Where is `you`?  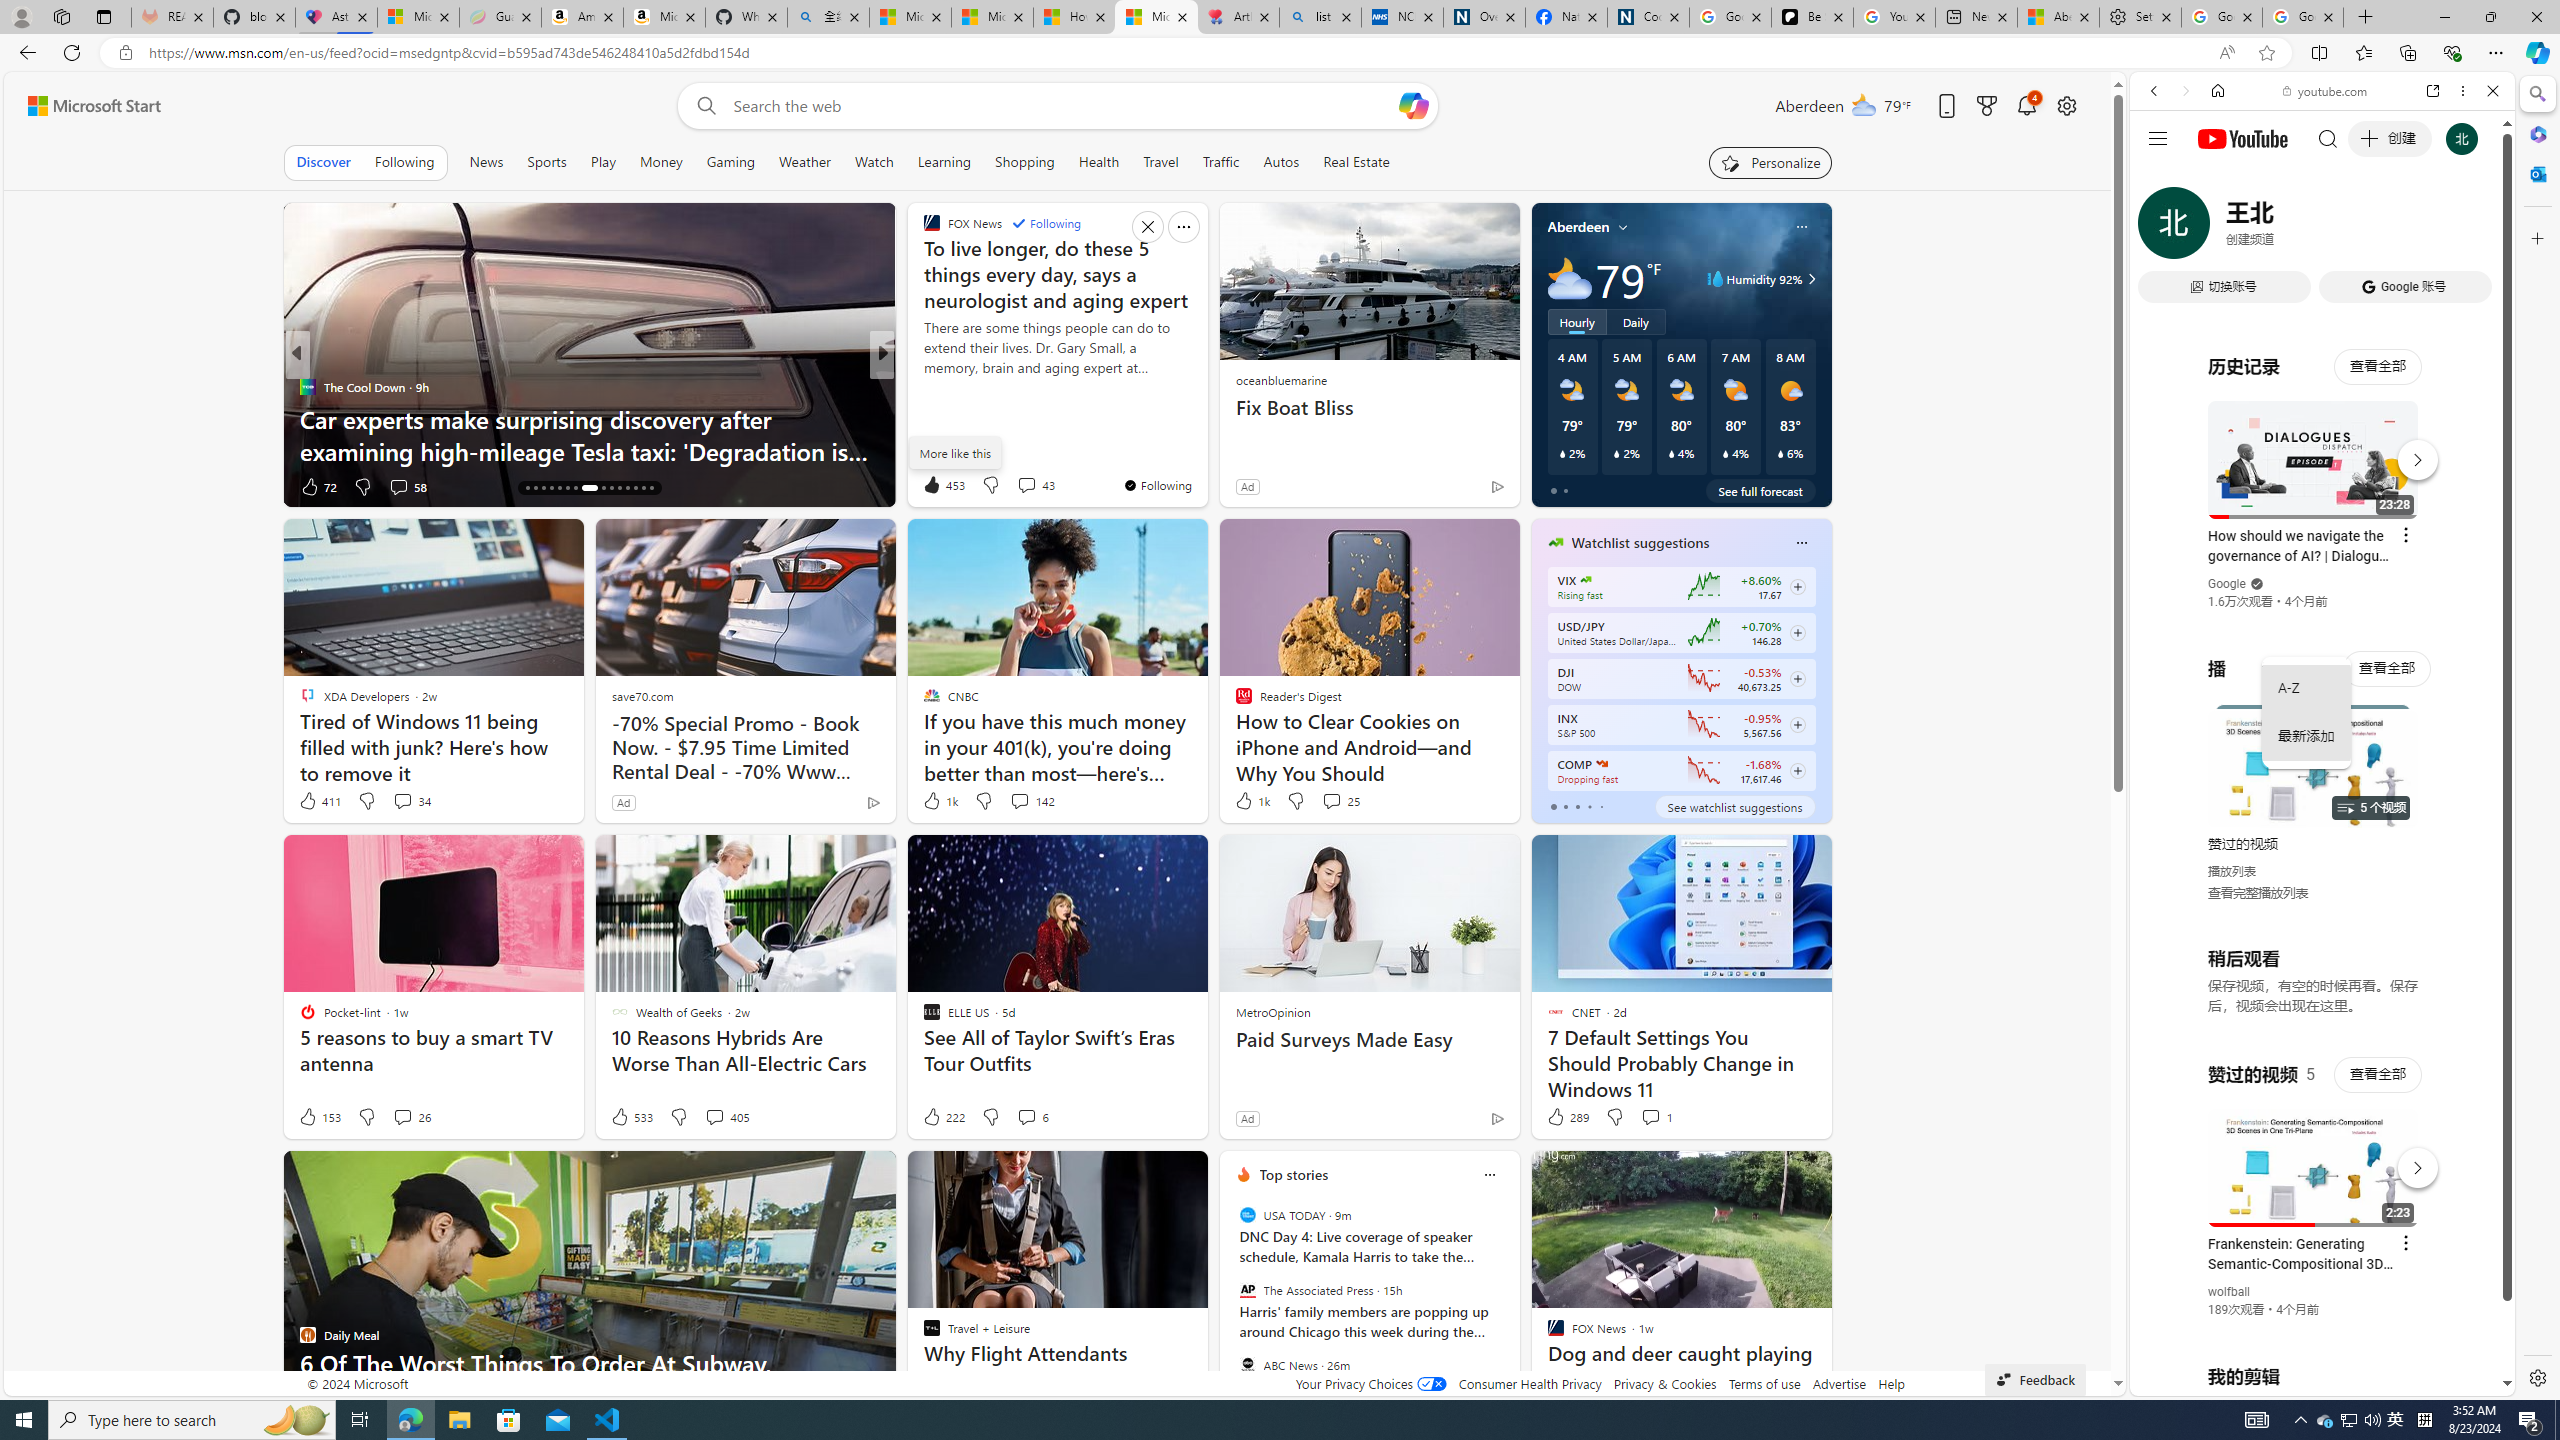 you is located at coordinates (2314, 1328).